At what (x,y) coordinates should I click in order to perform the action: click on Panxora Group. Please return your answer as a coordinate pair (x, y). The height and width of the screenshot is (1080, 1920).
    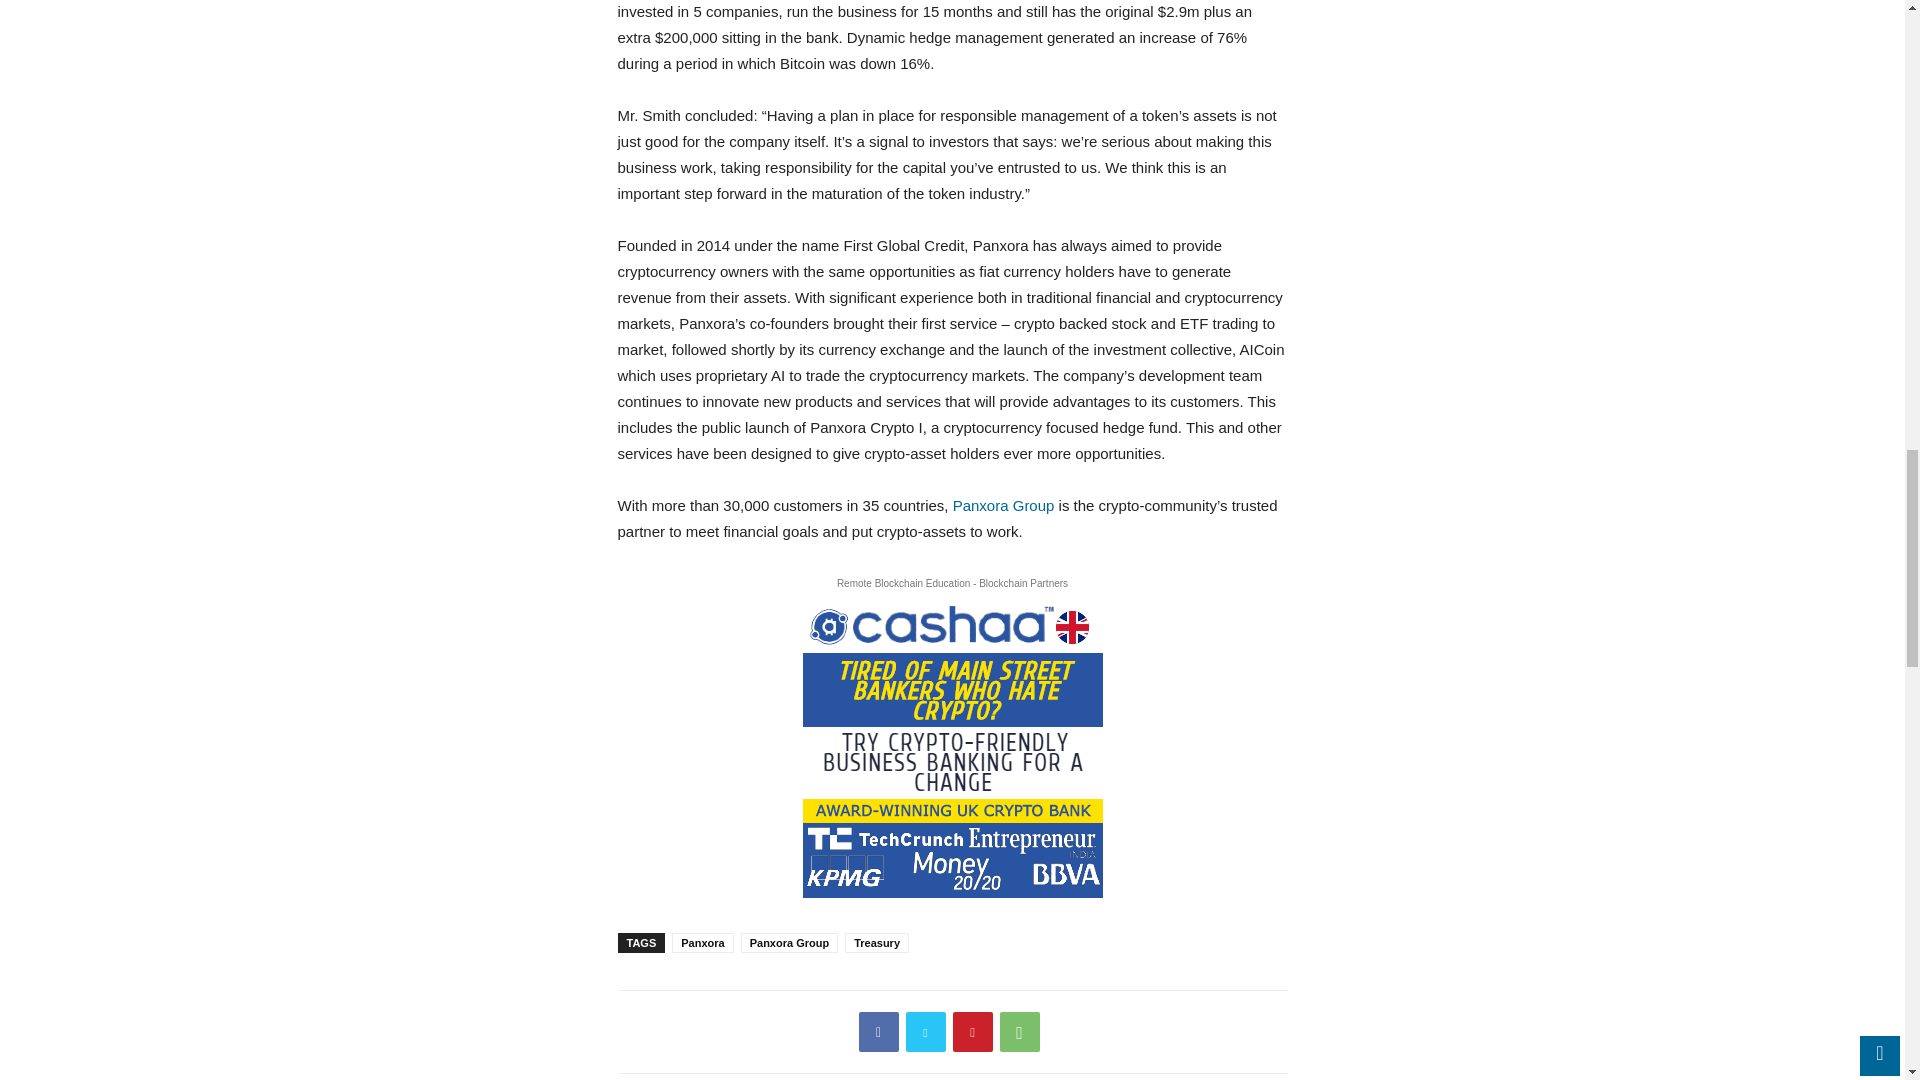
    Looking at the image, I should click on (1003, 504).